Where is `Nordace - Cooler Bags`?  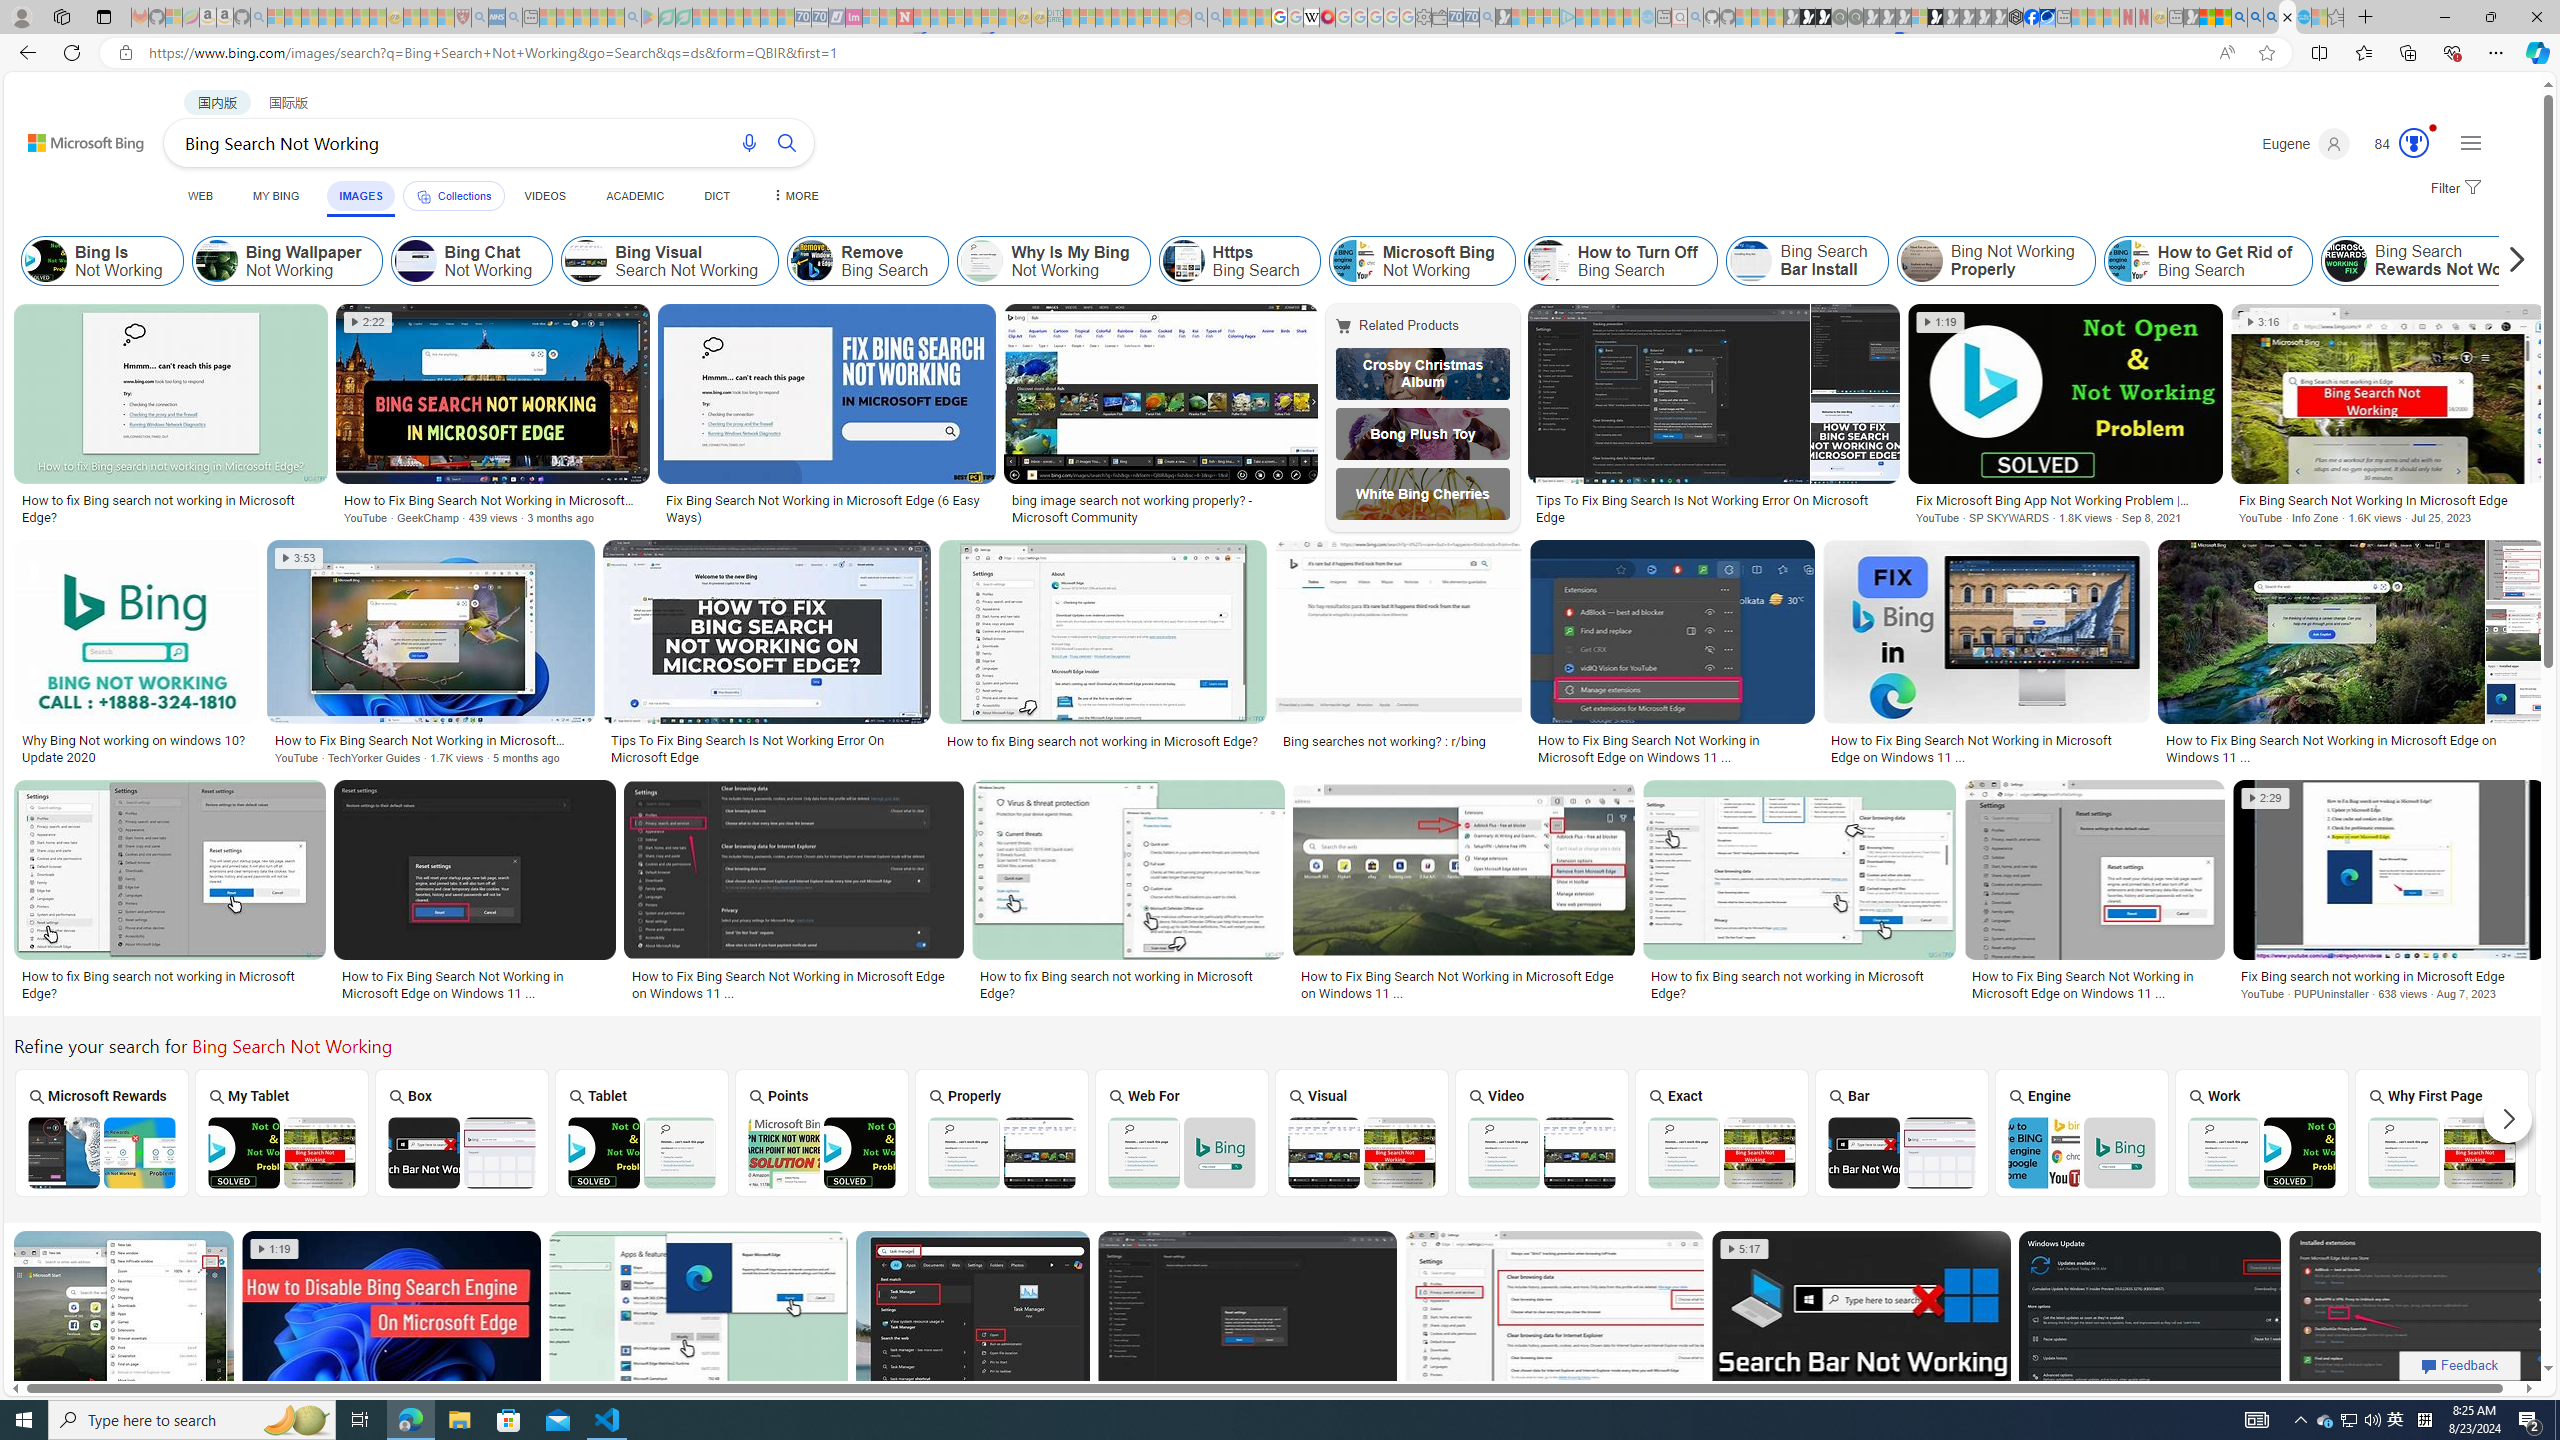
Nordace - Cooler Bags is located at coordinates (2016, 17).